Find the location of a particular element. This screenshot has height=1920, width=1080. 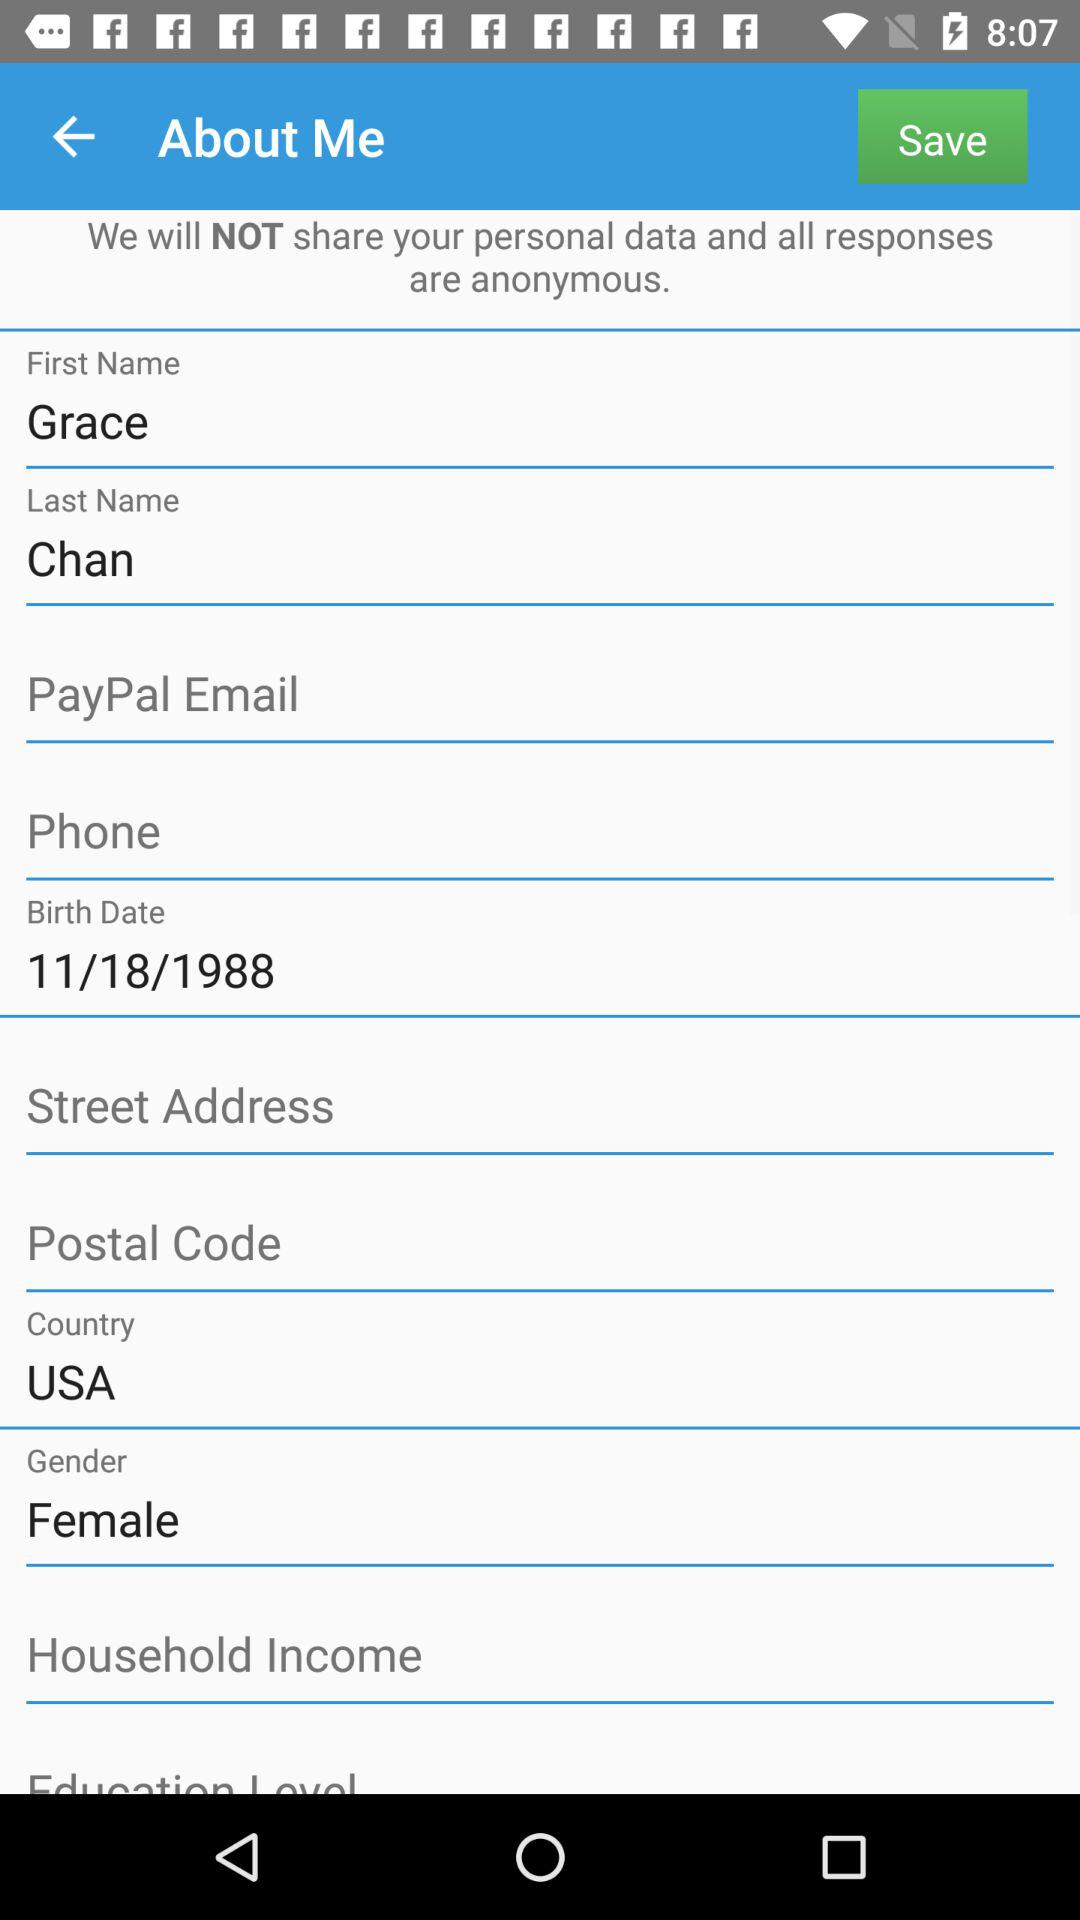

select the field paypal email is located at coordinates (540, 694).